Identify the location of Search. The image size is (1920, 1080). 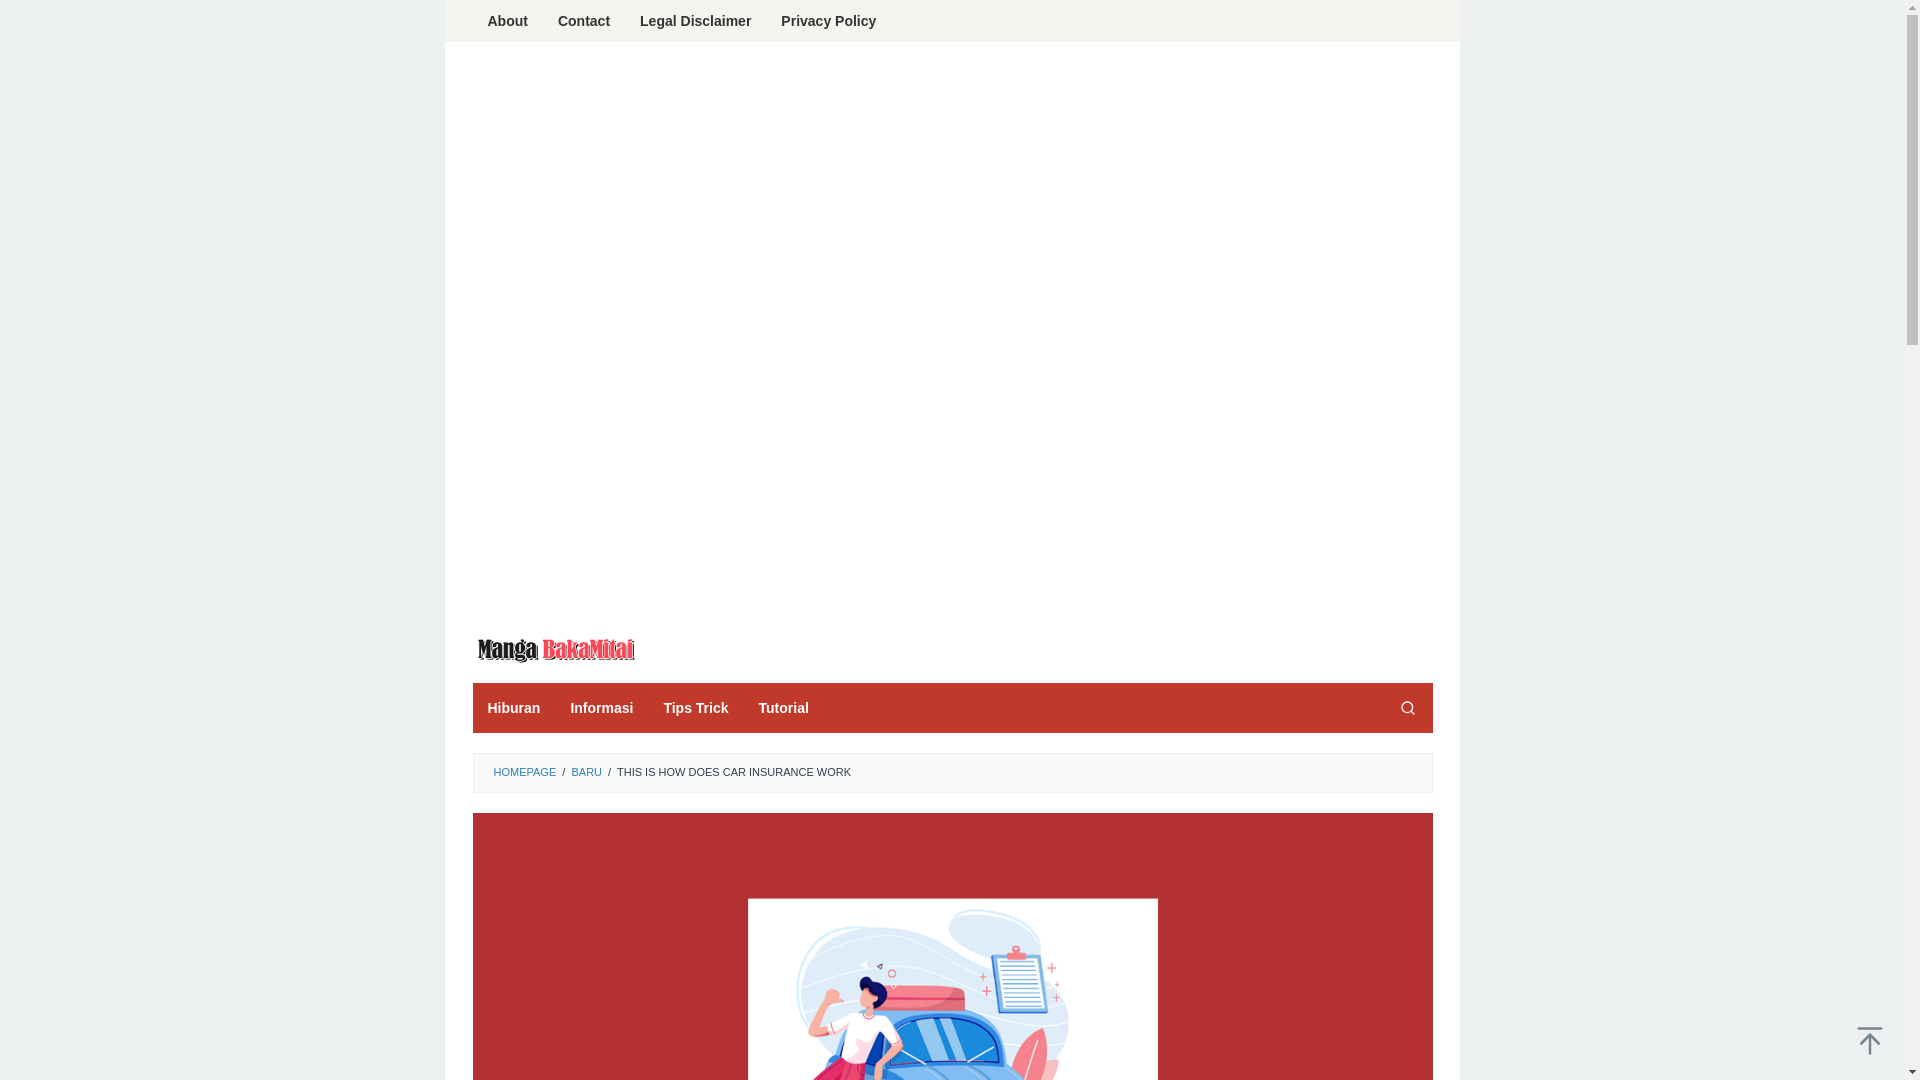
(1407, 708).